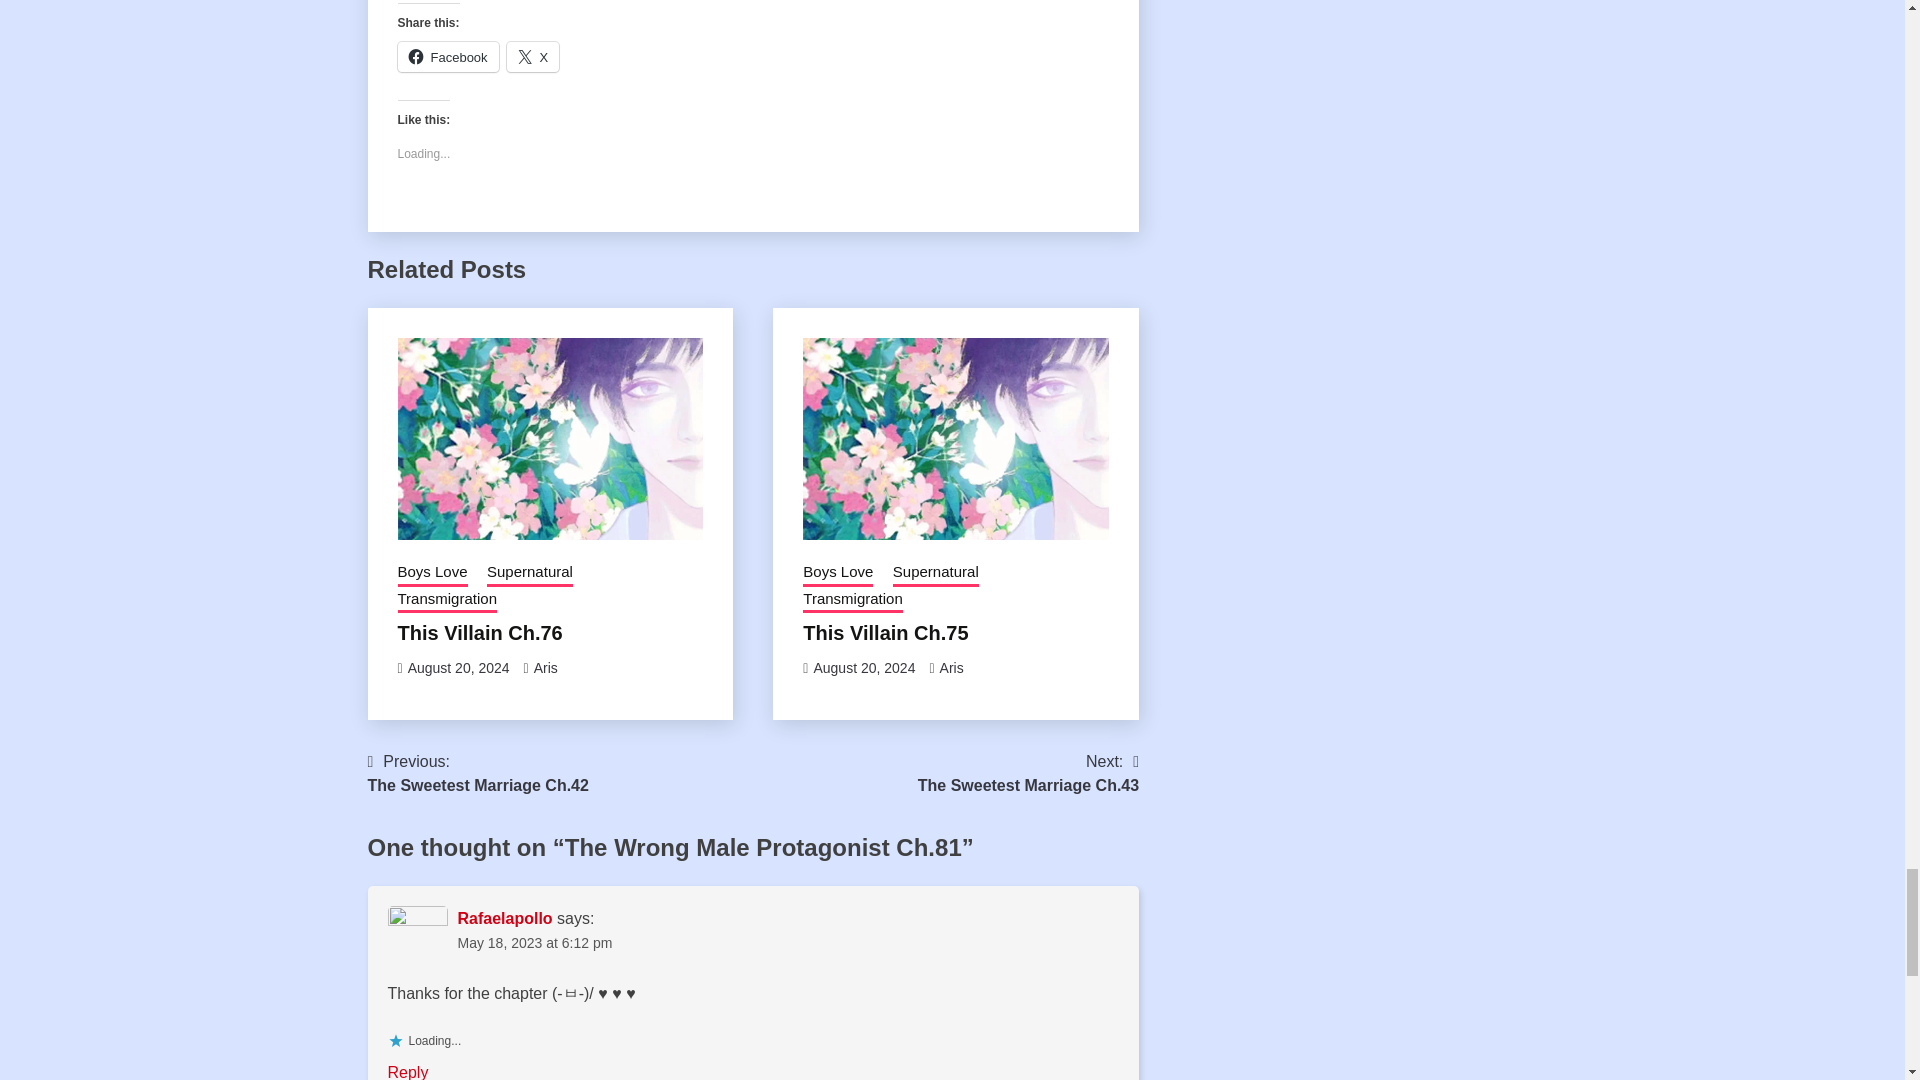 Image resolution: width=1920 pixels, height=1080 pixels. What do you see at coordinates (884, 632) in the screenshot?
I see `This Villain Ch.75` at bounding box center [884, 632].